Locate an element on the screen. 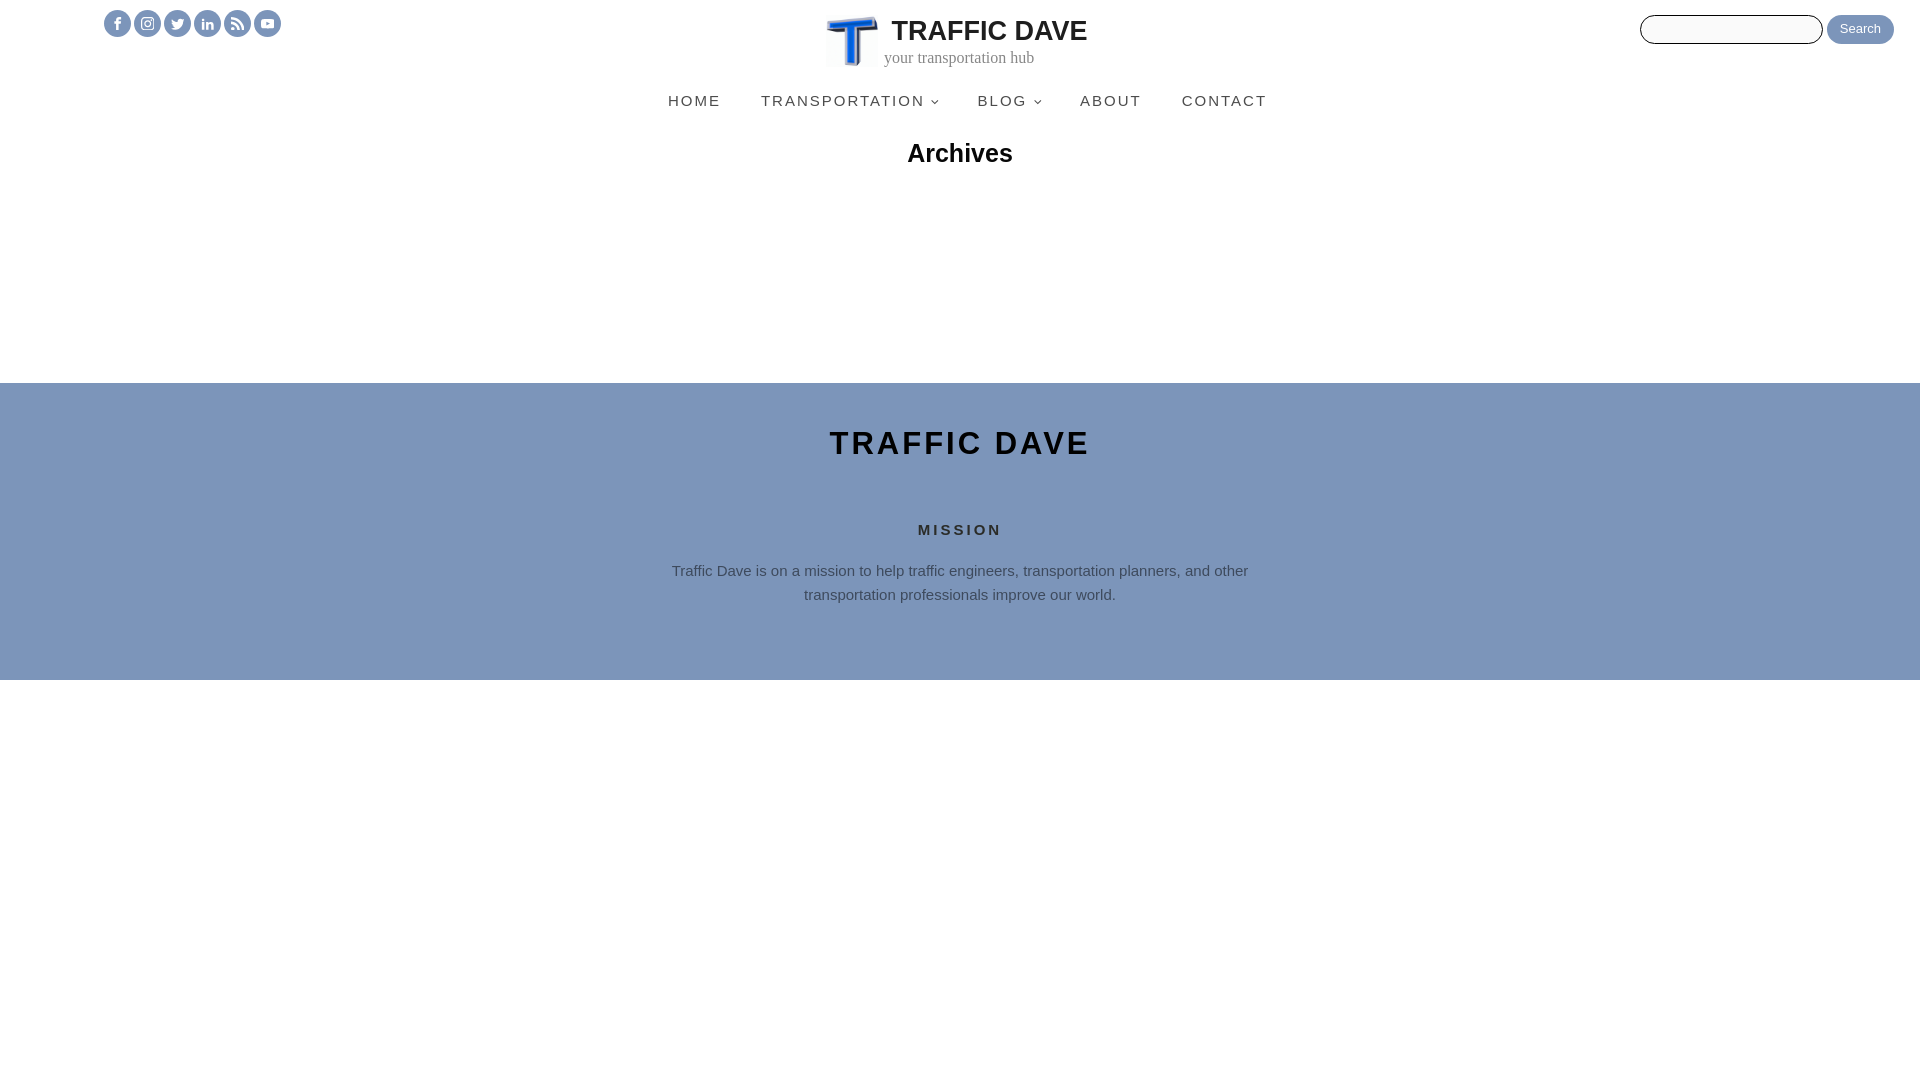 The width and height of the screenshot is (1920, 1080). HOME is located at coordinates (694, 100).